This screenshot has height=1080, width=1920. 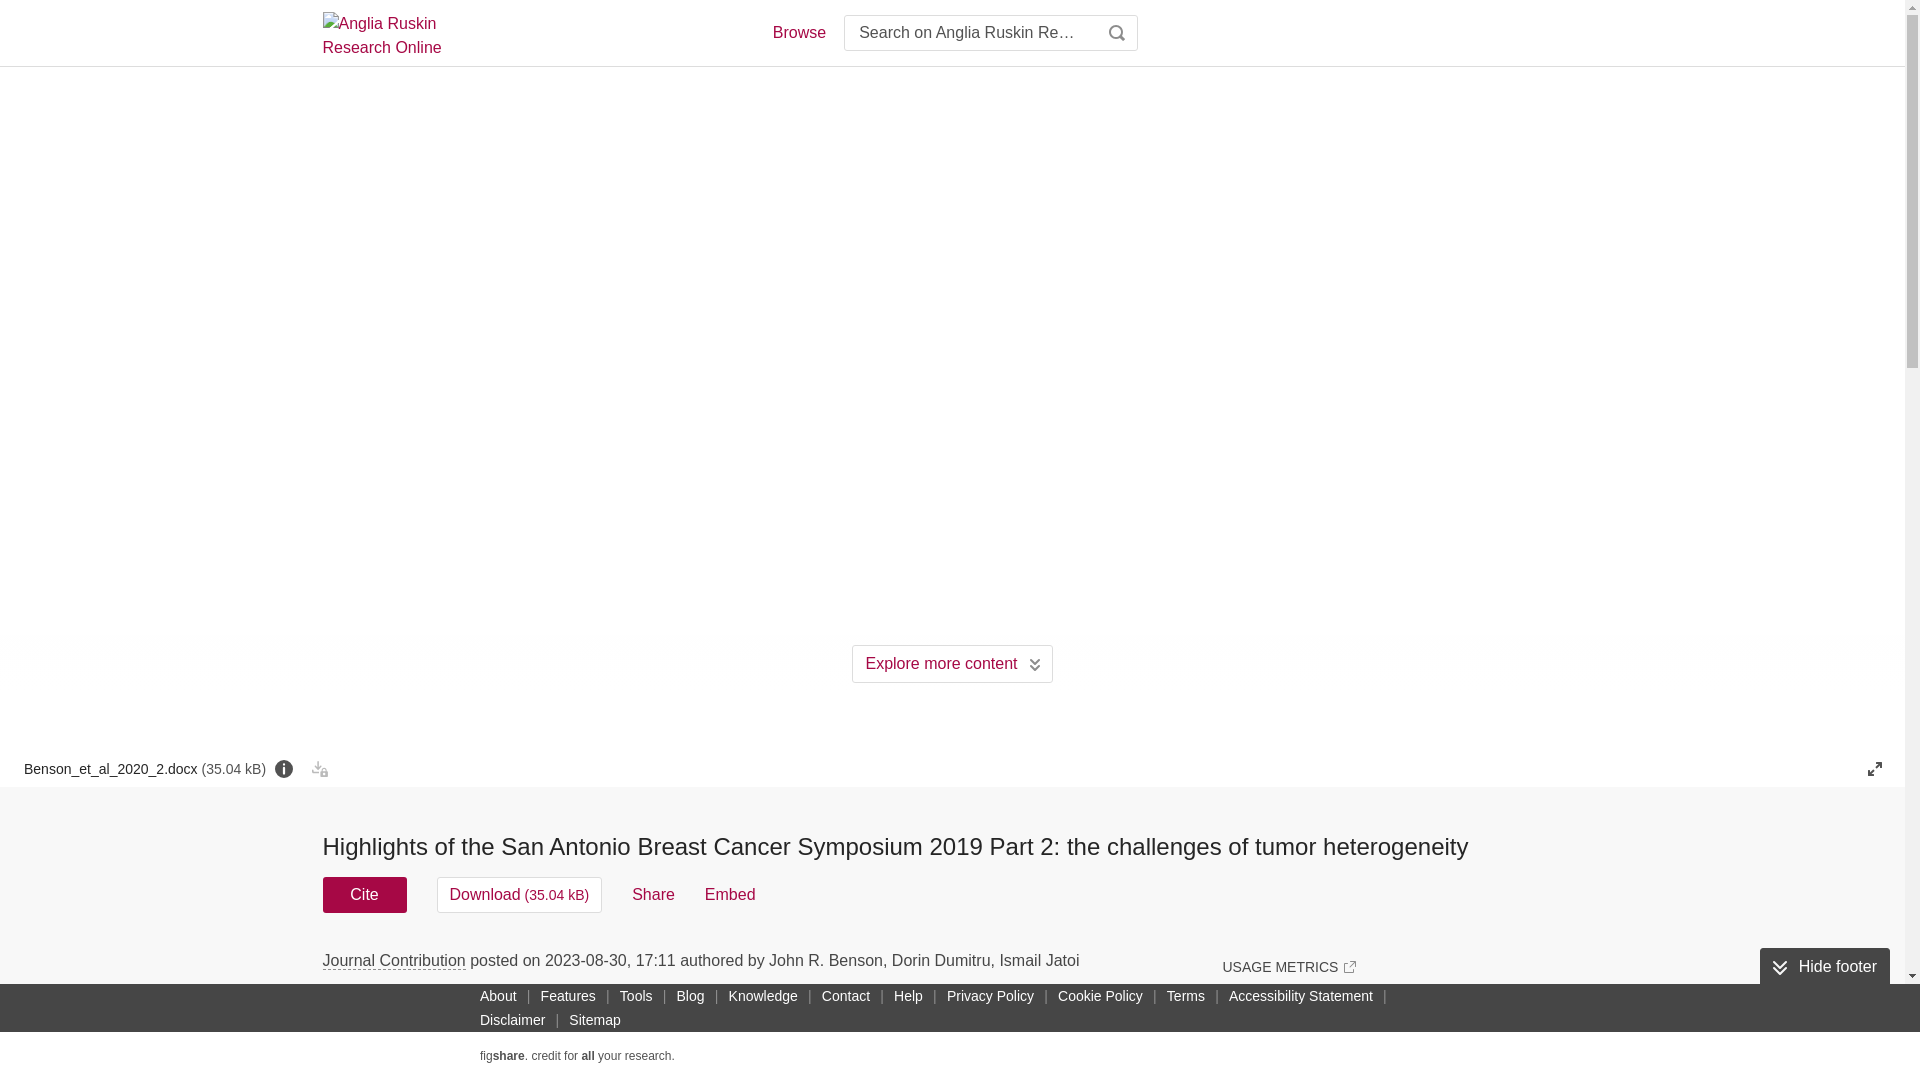 What do you see at coordinates (846, 995) in the screenshot?
I see `Contact` at bounding box center [846, 995].